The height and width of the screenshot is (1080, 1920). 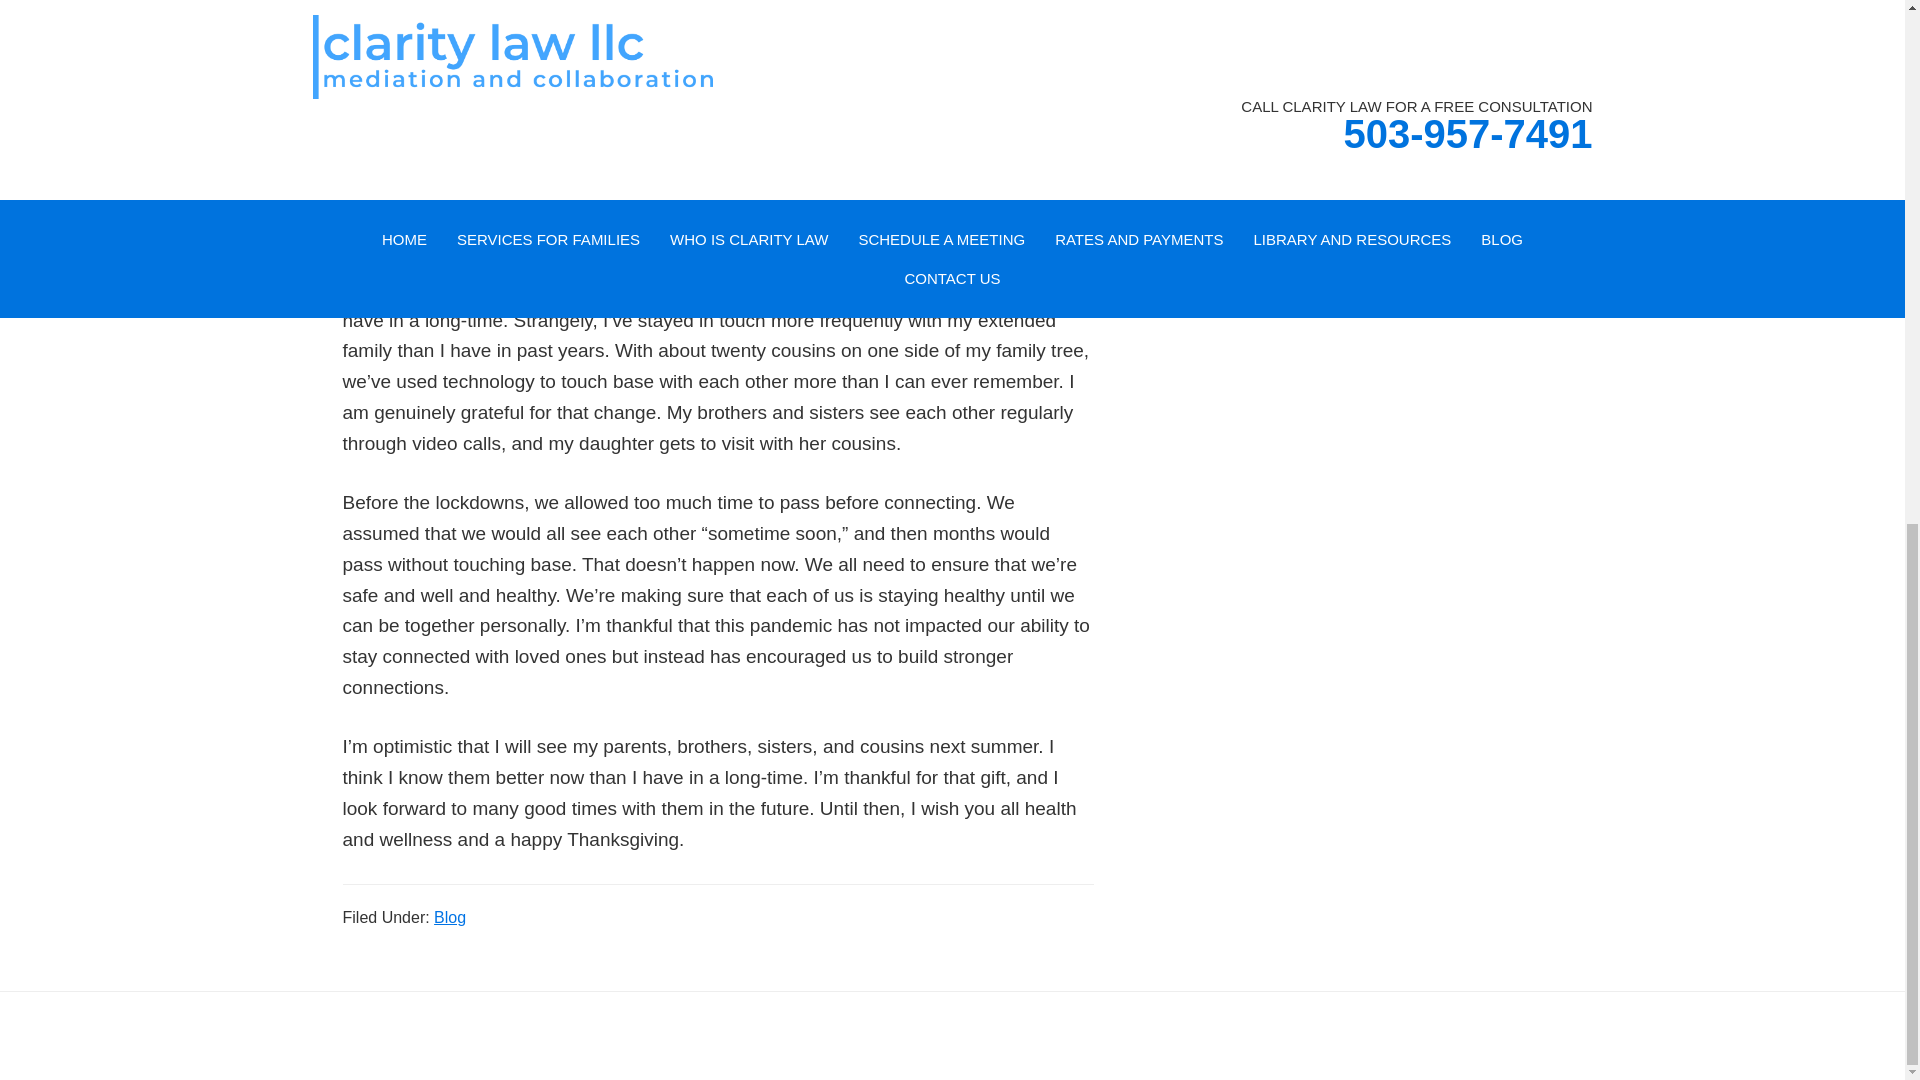 What do you see at coordinates (1163, 1035) in the screenshot?
I see `The Crouch Group` at bounding box center [1163, 1035].